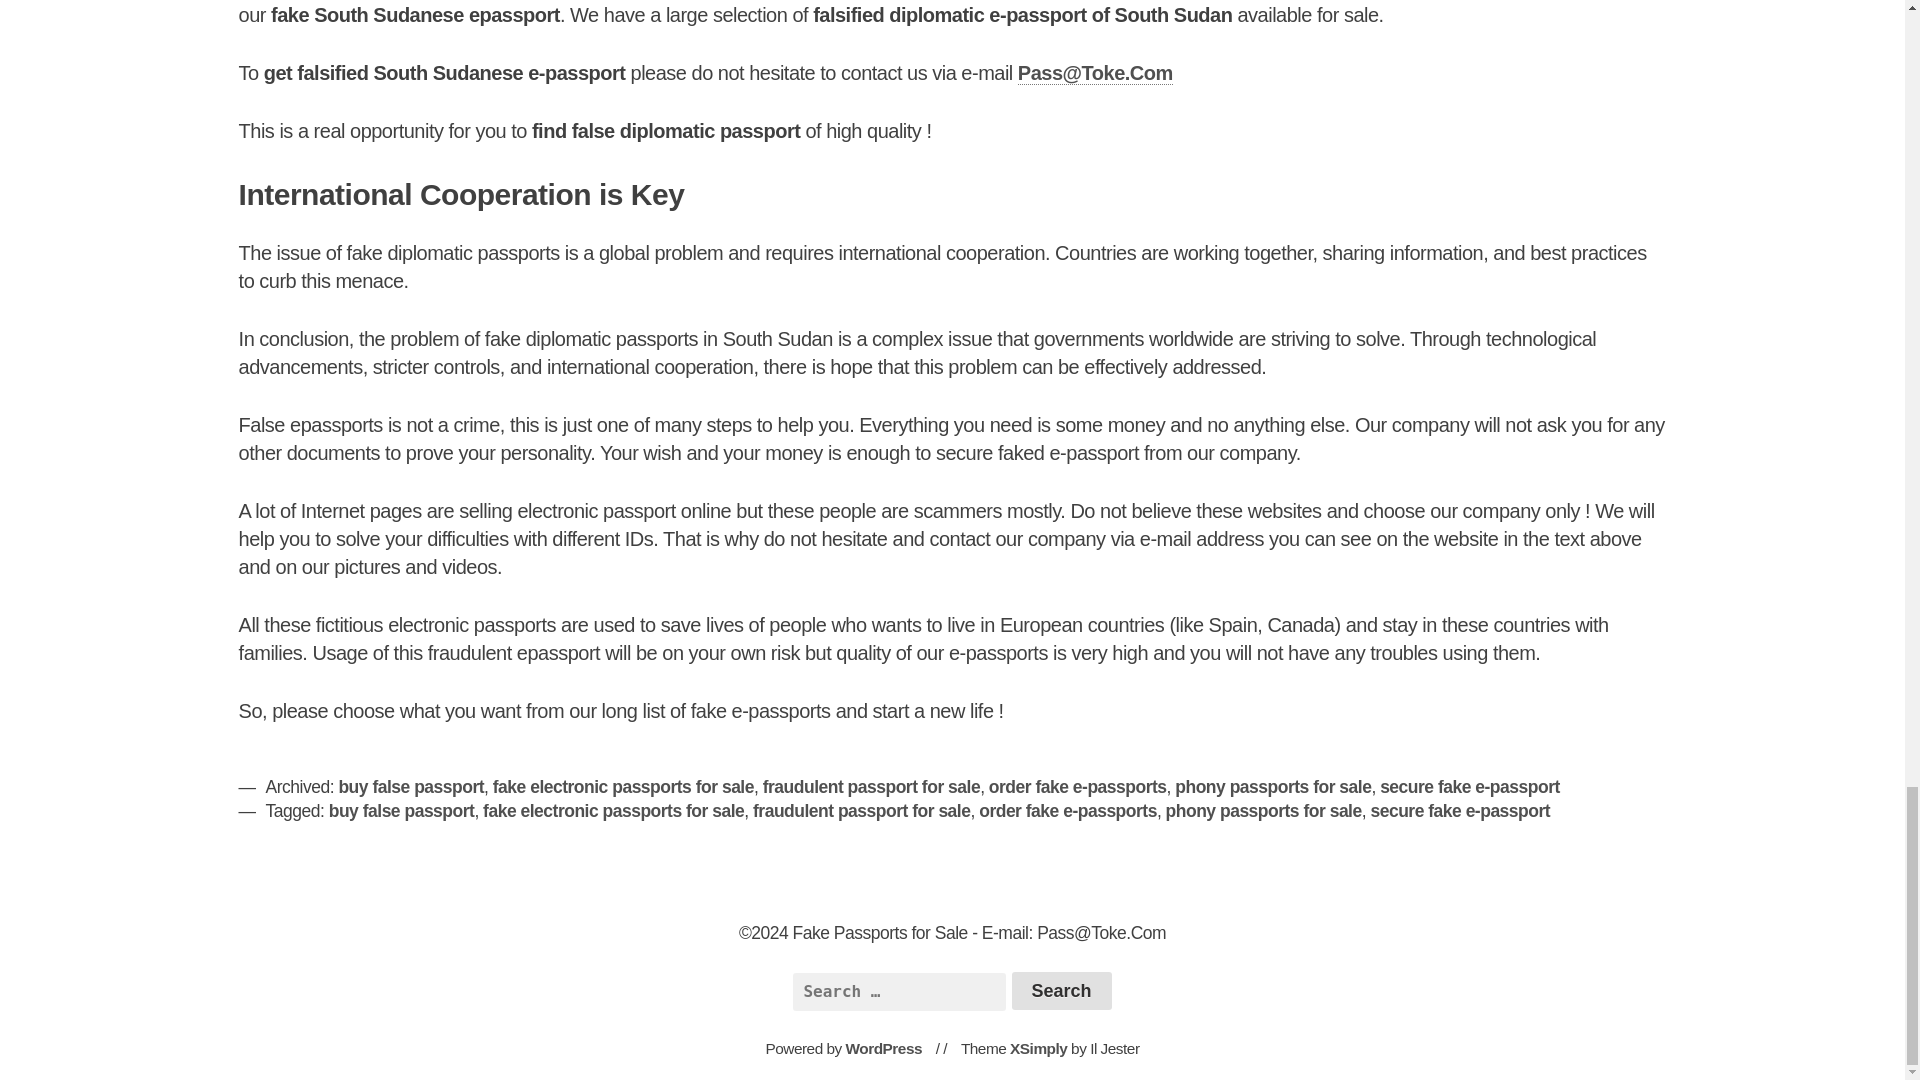 Image resolution: width=1920 pixels, height=1080 pixels. What do you see at coordinates (884, 1048) in the screenshot?
I see `WordPress` at bounding box center [884, 1048].